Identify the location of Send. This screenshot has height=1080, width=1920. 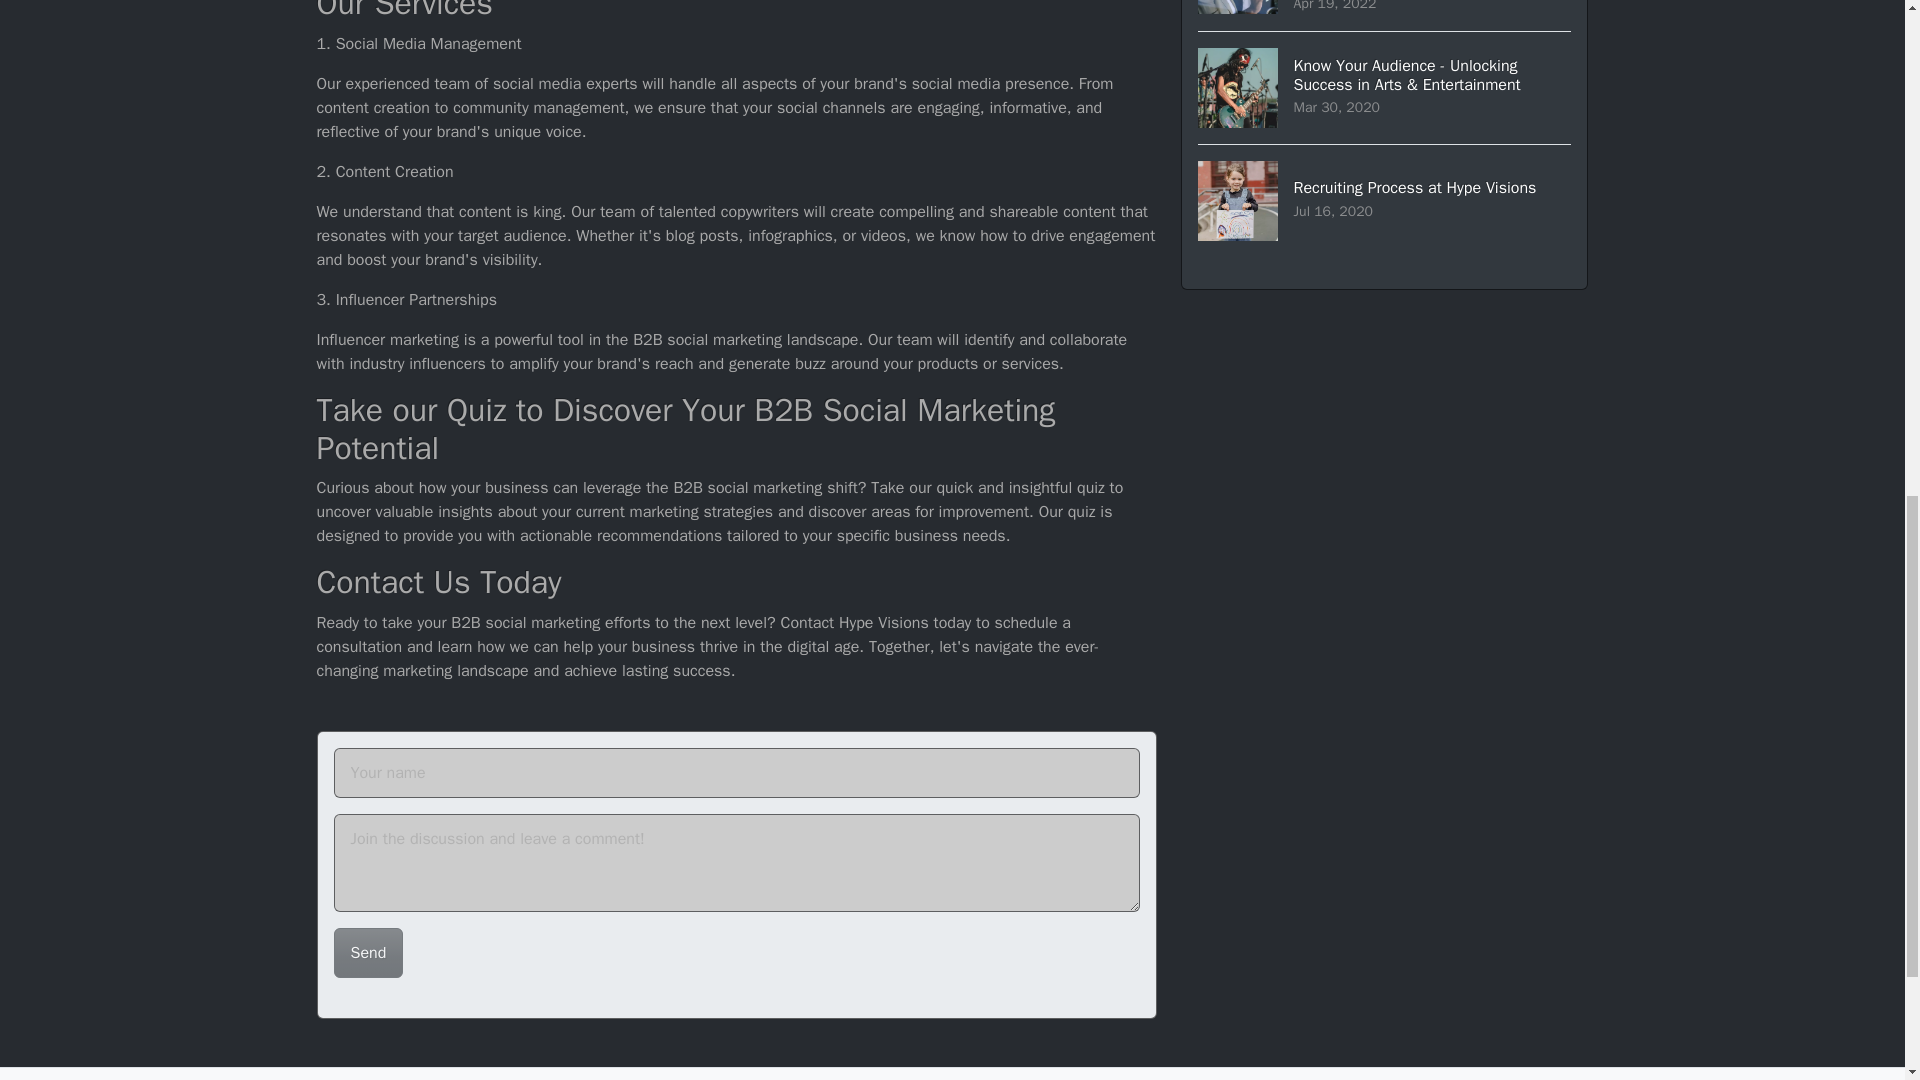
(368, 952).